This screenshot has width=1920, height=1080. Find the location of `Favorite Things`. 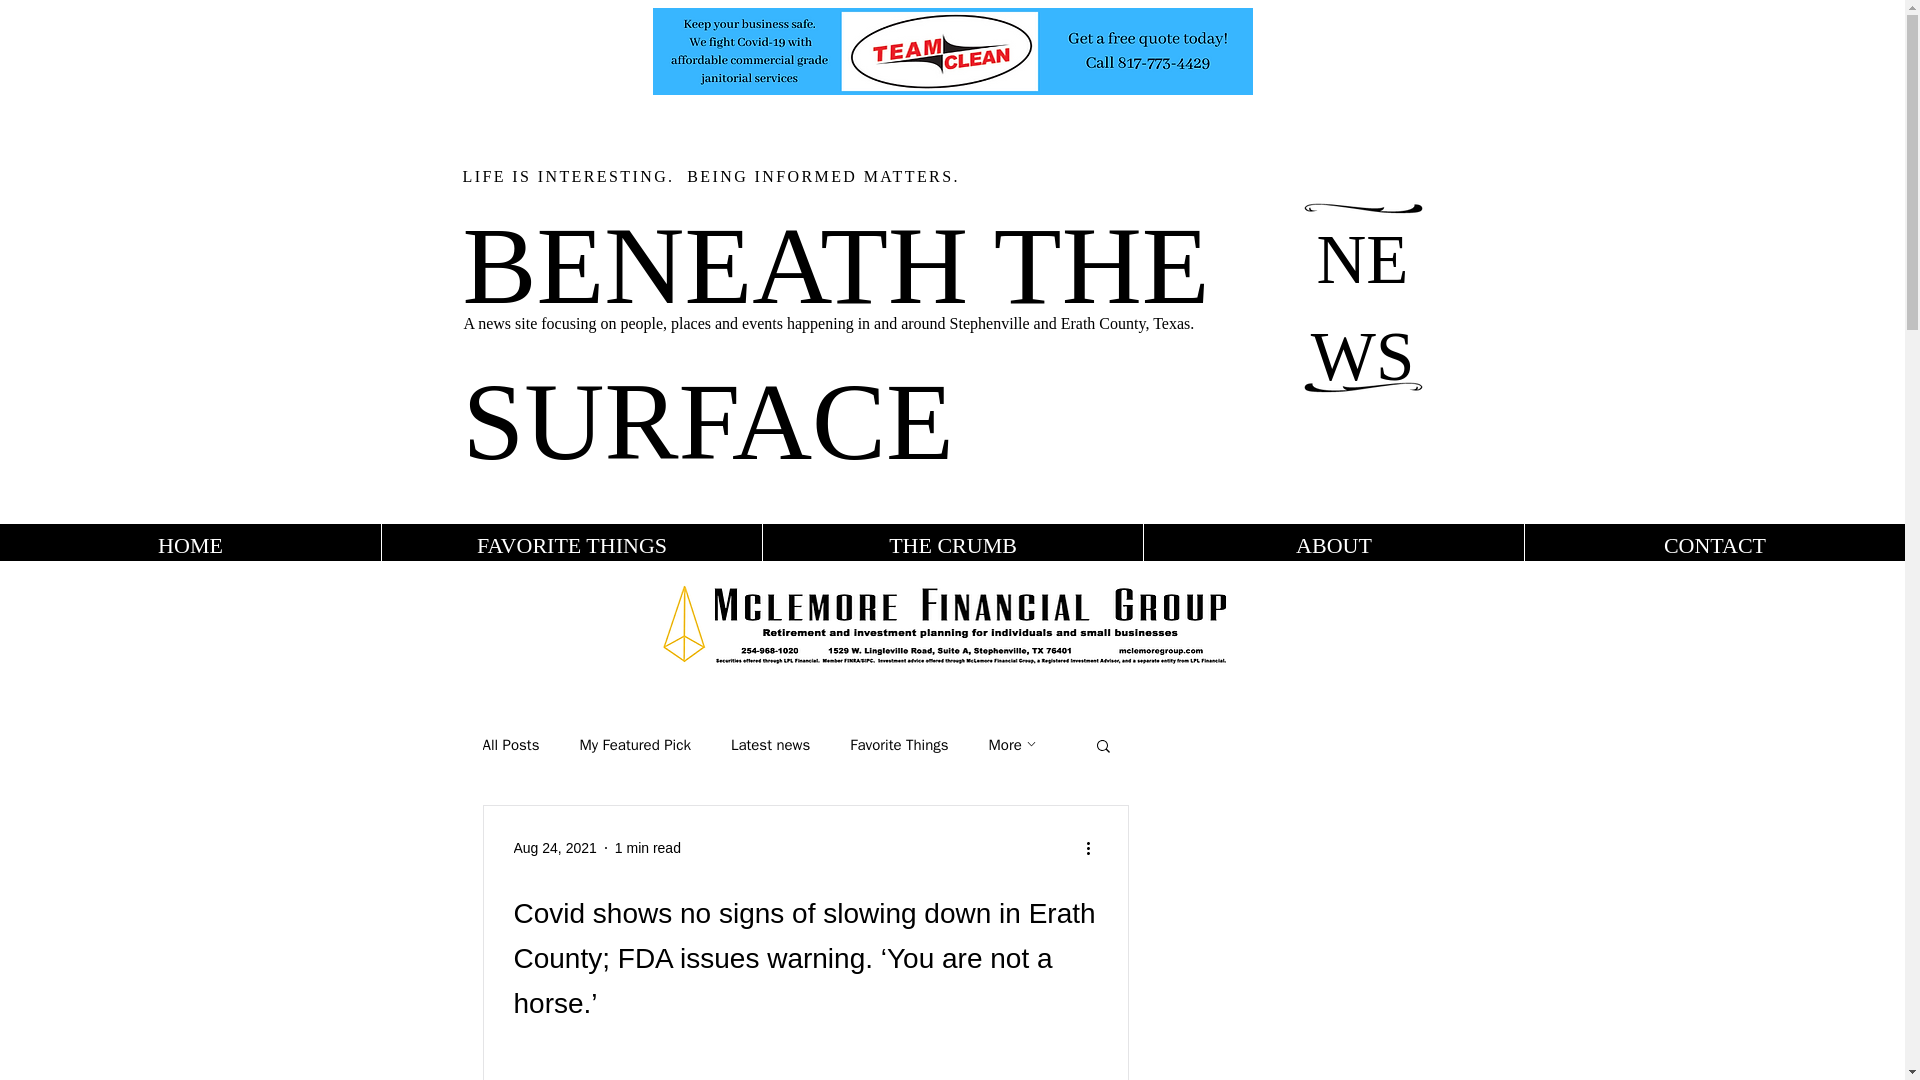

Favorite Things is located at coordinates (899, 744).